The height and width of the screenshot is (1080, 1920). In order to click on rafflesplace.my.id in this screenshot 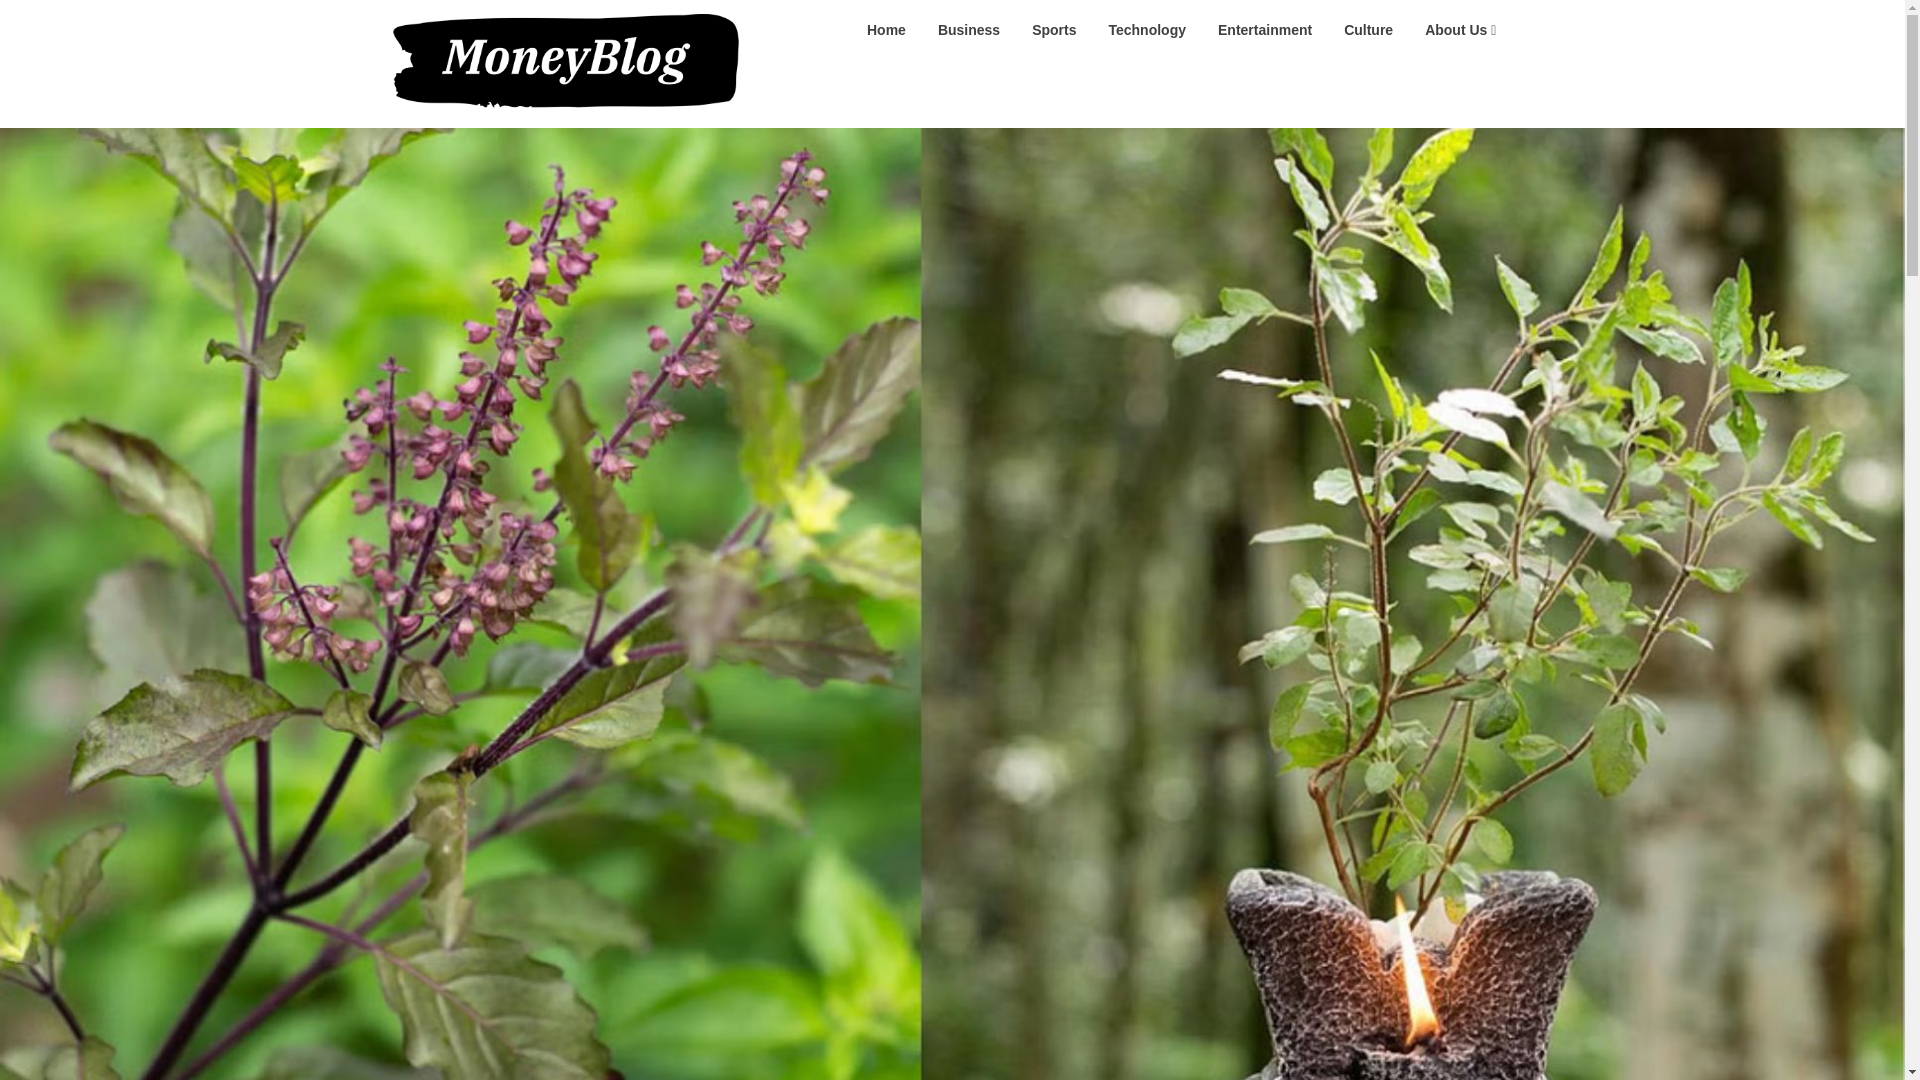, I will do `click(842, 28)`.